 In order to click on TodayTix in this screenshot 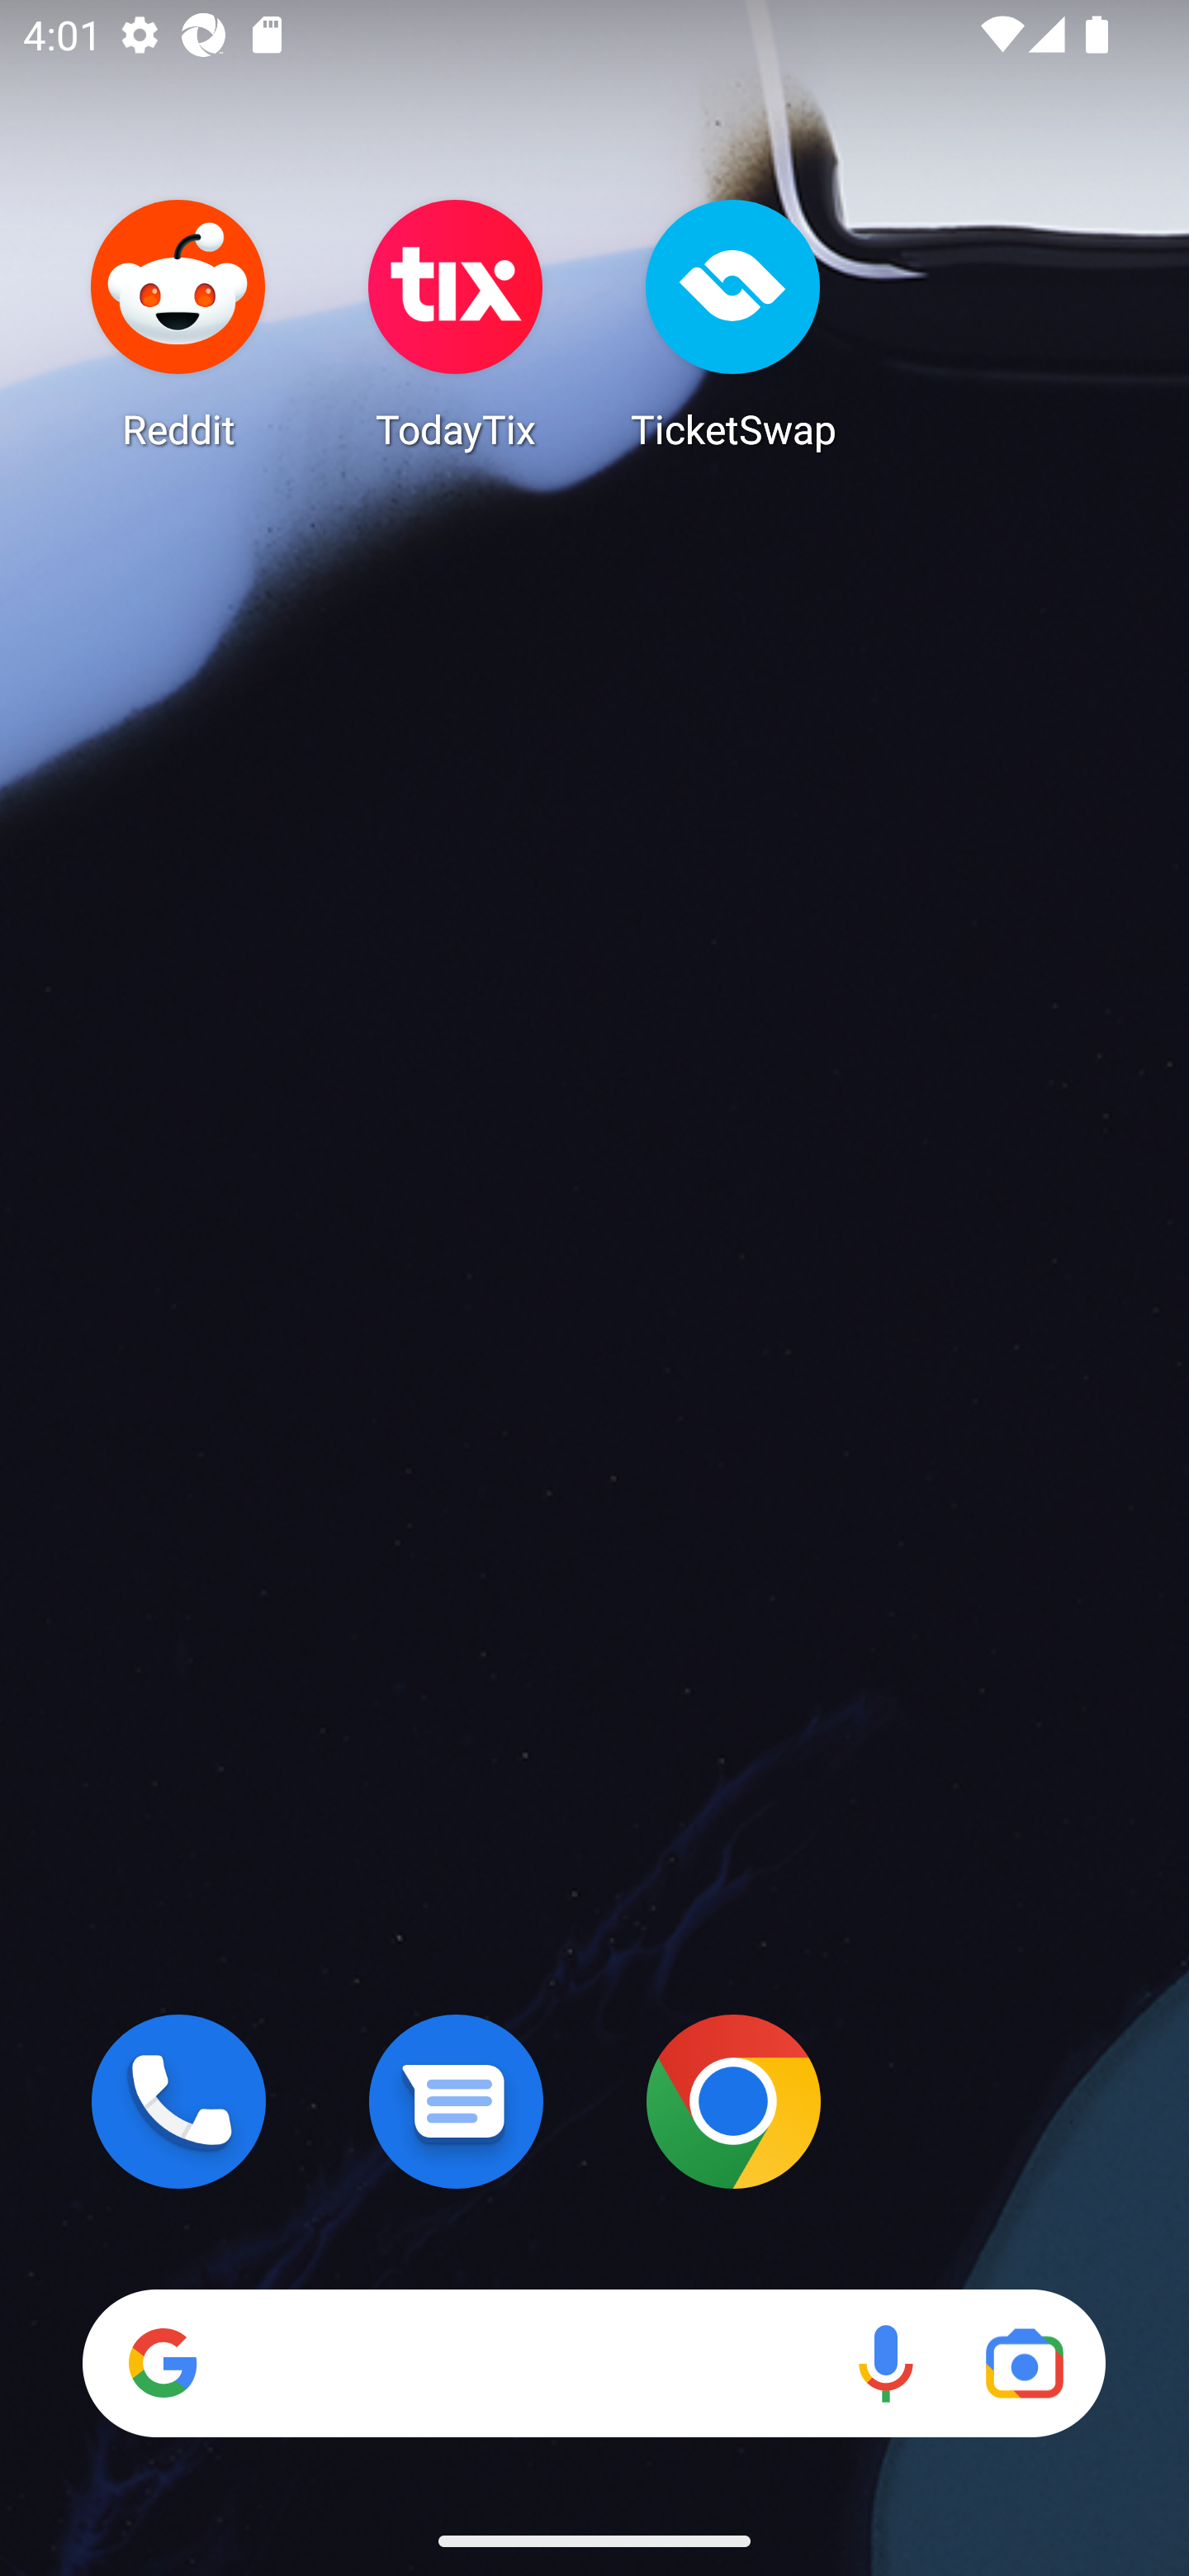, I will do `click(456, 324)`.